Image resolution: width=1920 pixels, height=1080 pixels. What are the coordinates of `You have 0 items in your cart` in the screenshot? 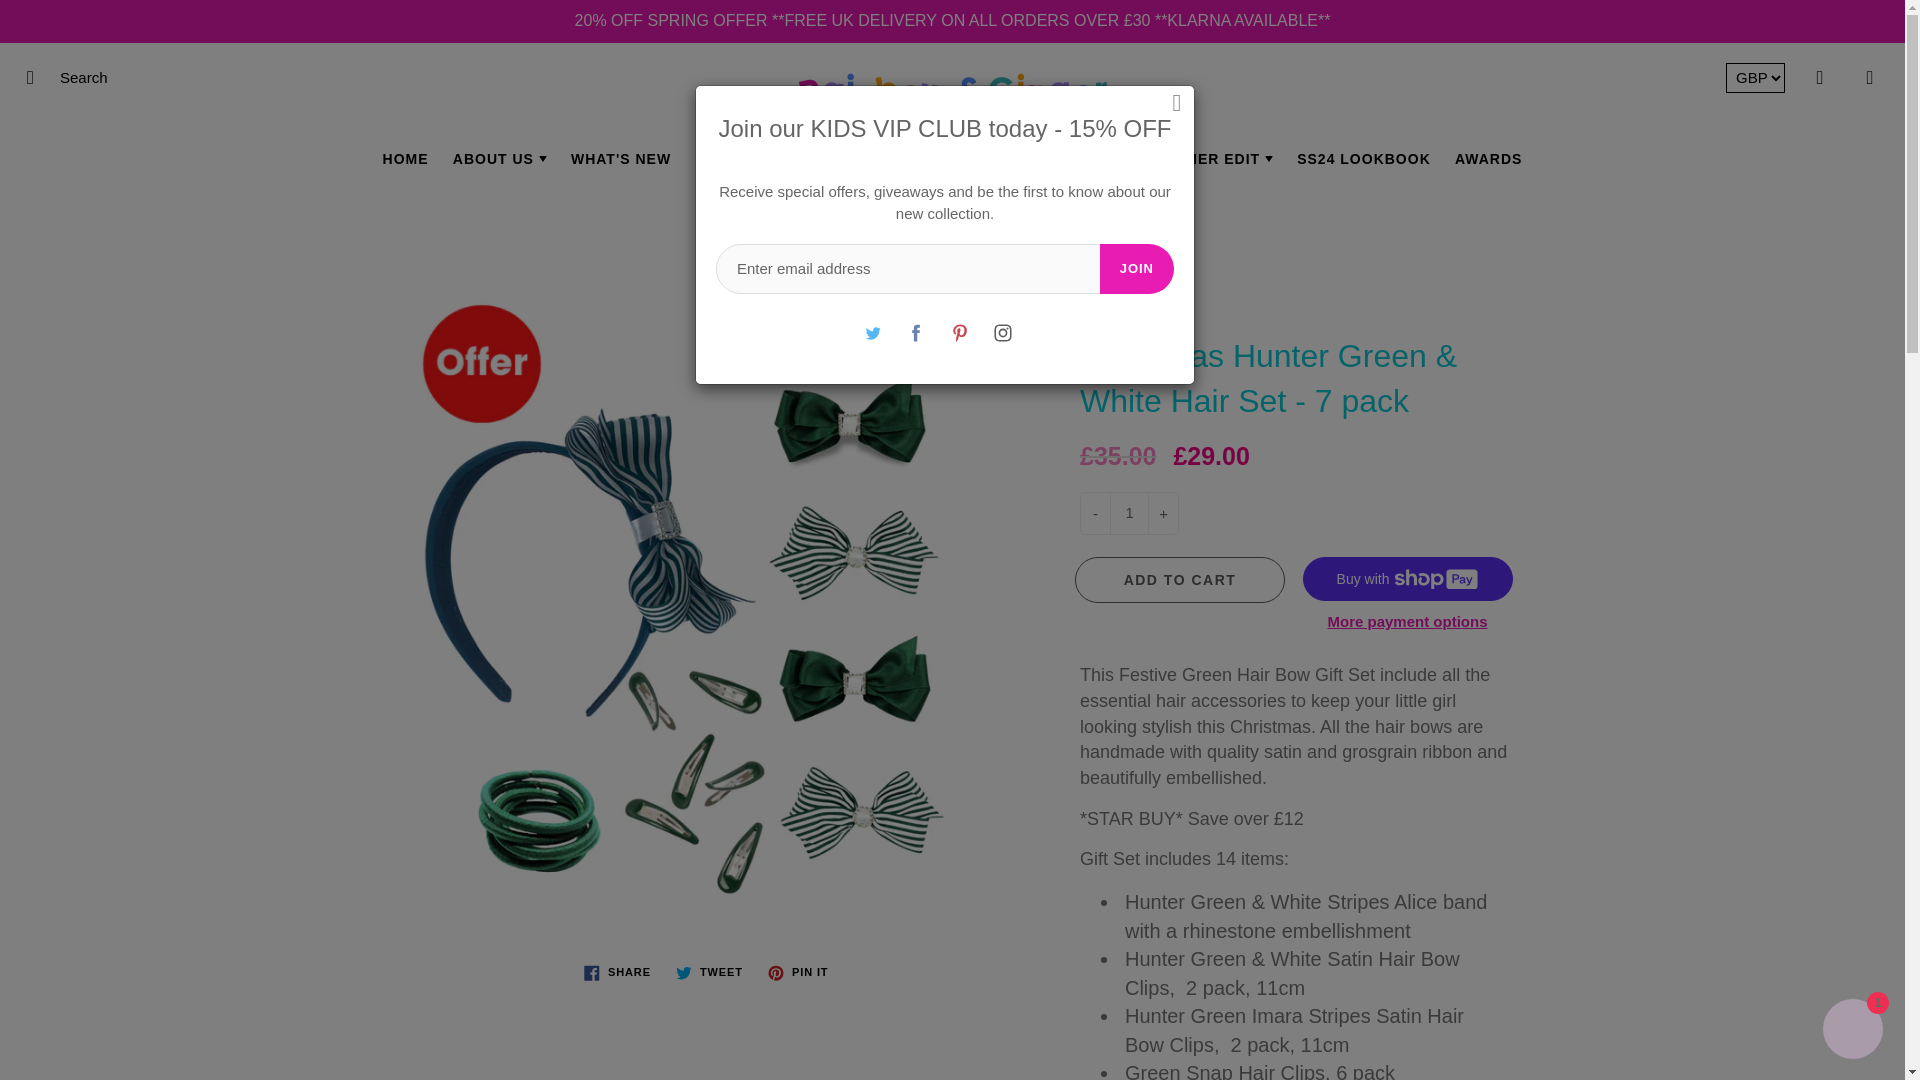 It's located at (1870, 77).